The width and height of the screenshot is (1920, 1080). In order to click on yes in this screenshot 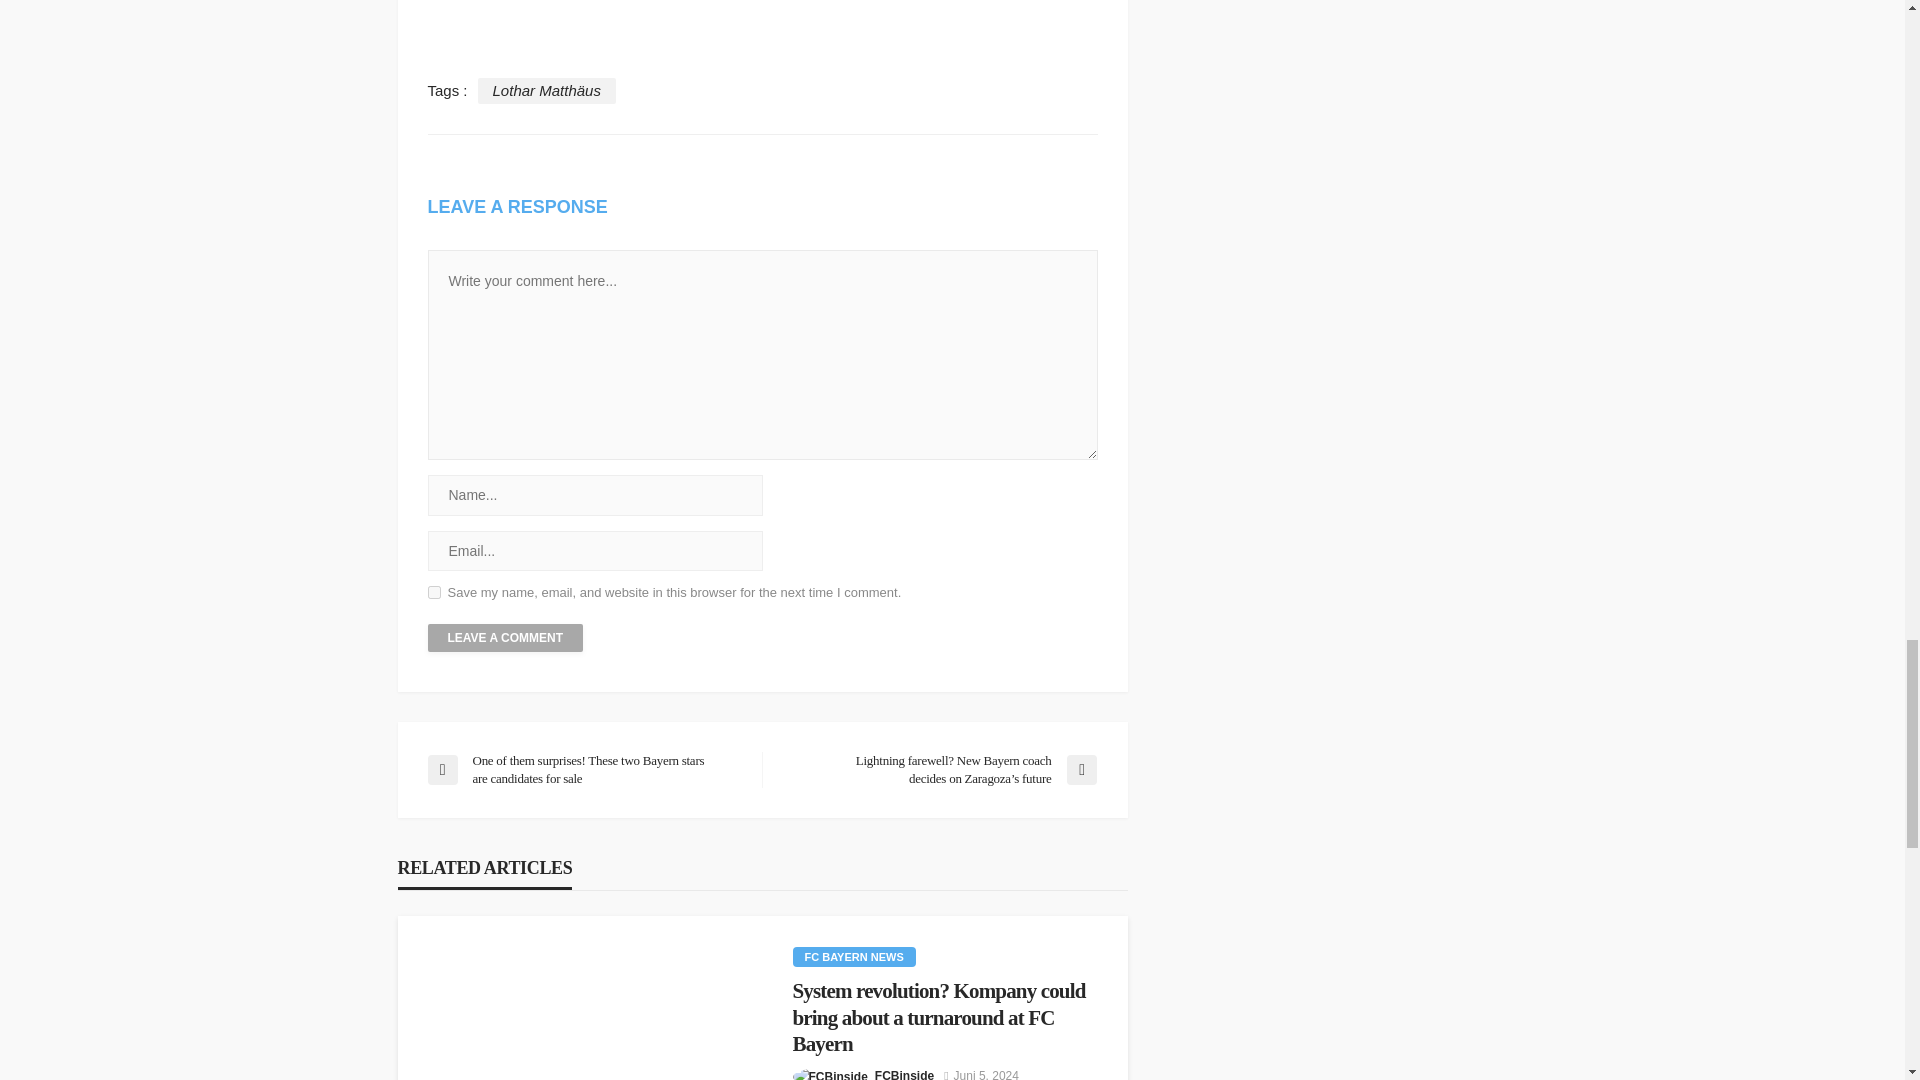, I will do `click(434, 592)`.